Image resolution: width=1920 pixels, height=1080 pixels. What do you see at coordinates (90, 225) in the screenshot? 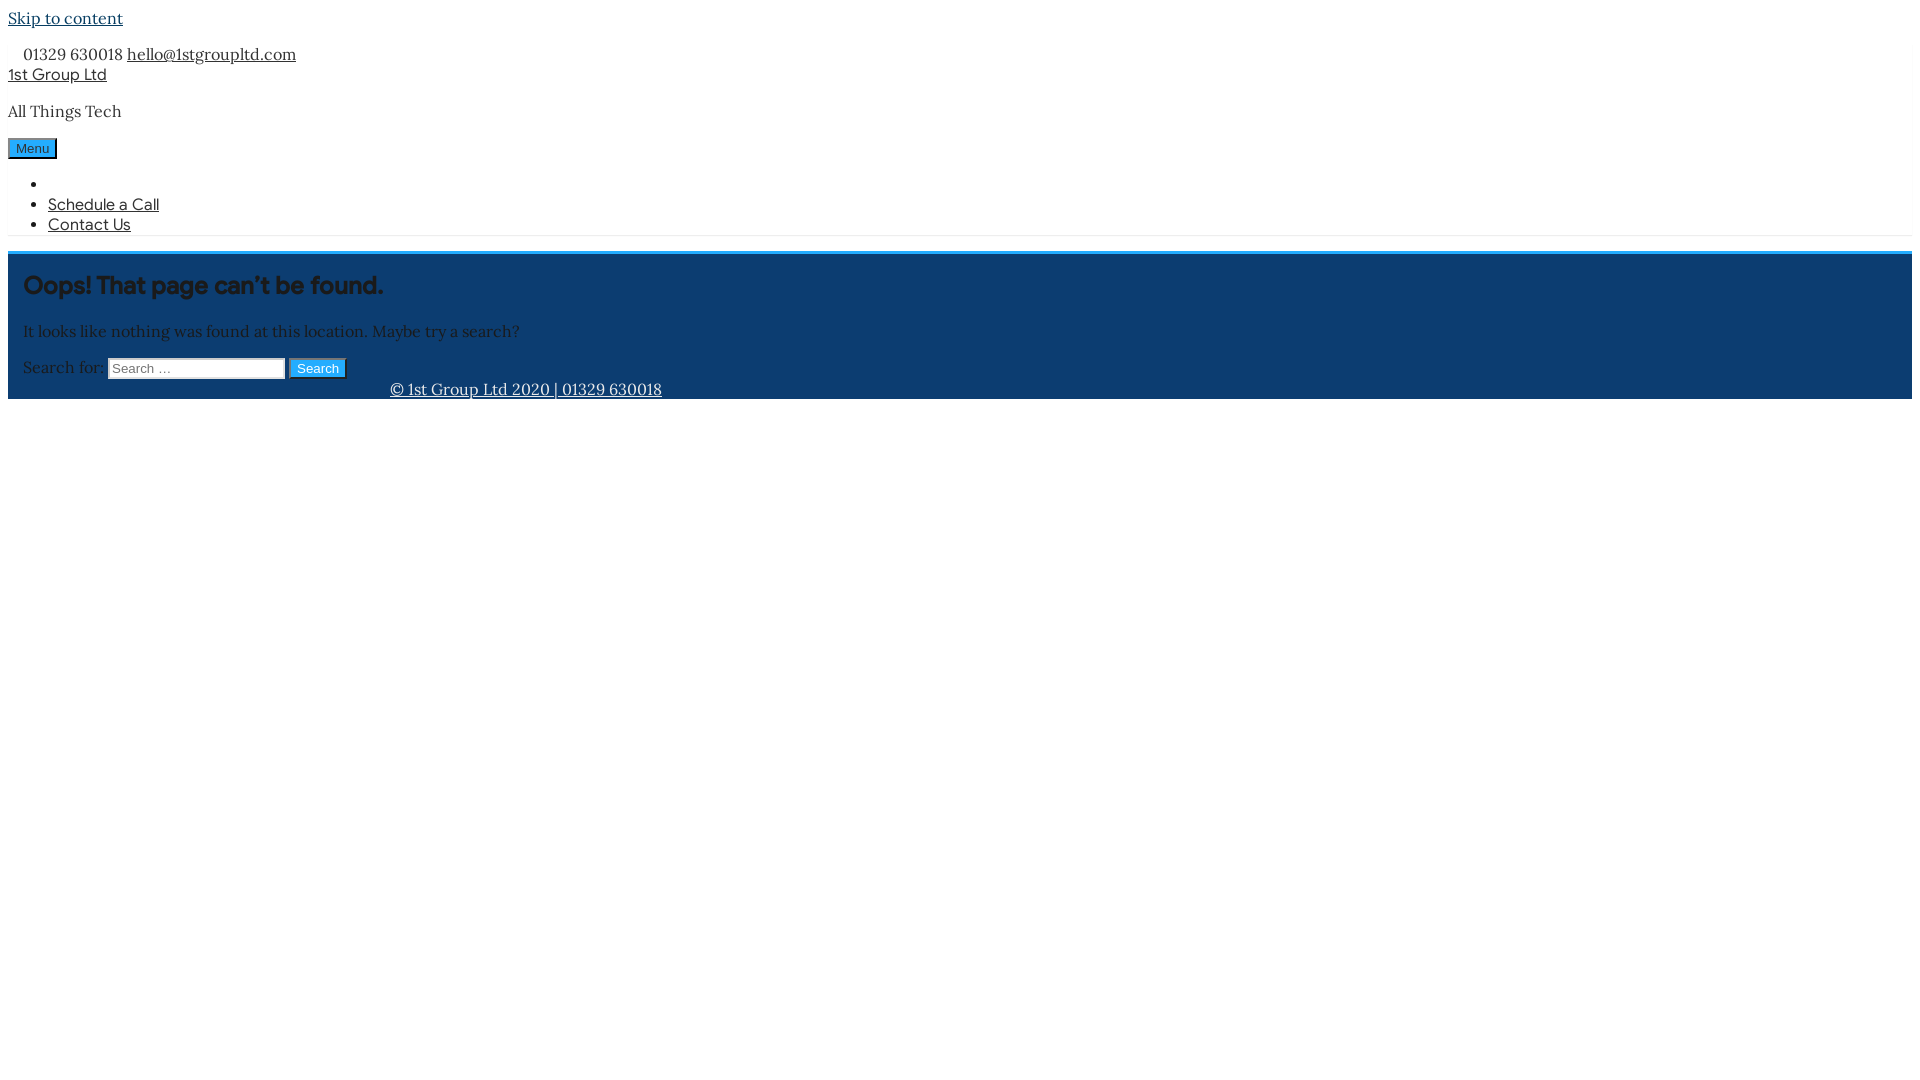
I see `Contact Us` at bounding box center [90, 225].